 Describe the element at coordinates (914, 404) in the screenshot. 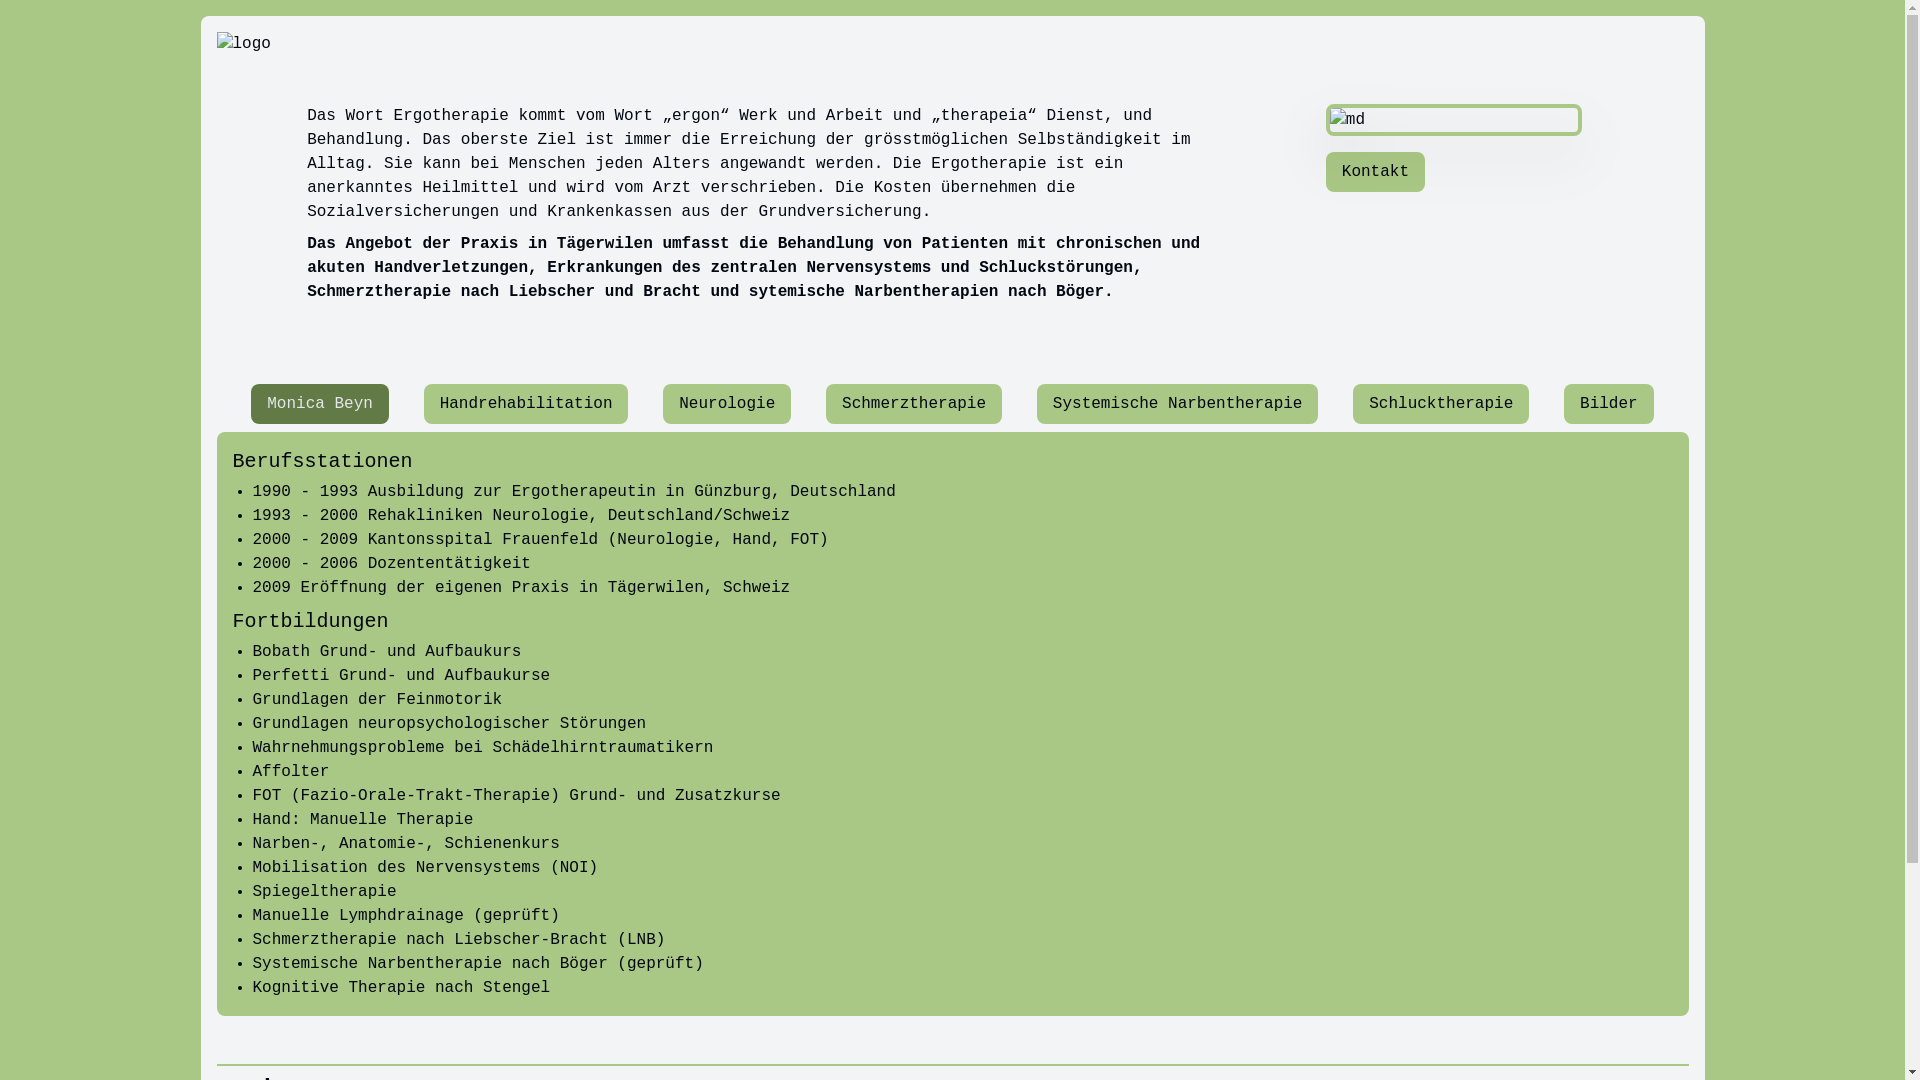

I see `Schmerztherapie` at that location.